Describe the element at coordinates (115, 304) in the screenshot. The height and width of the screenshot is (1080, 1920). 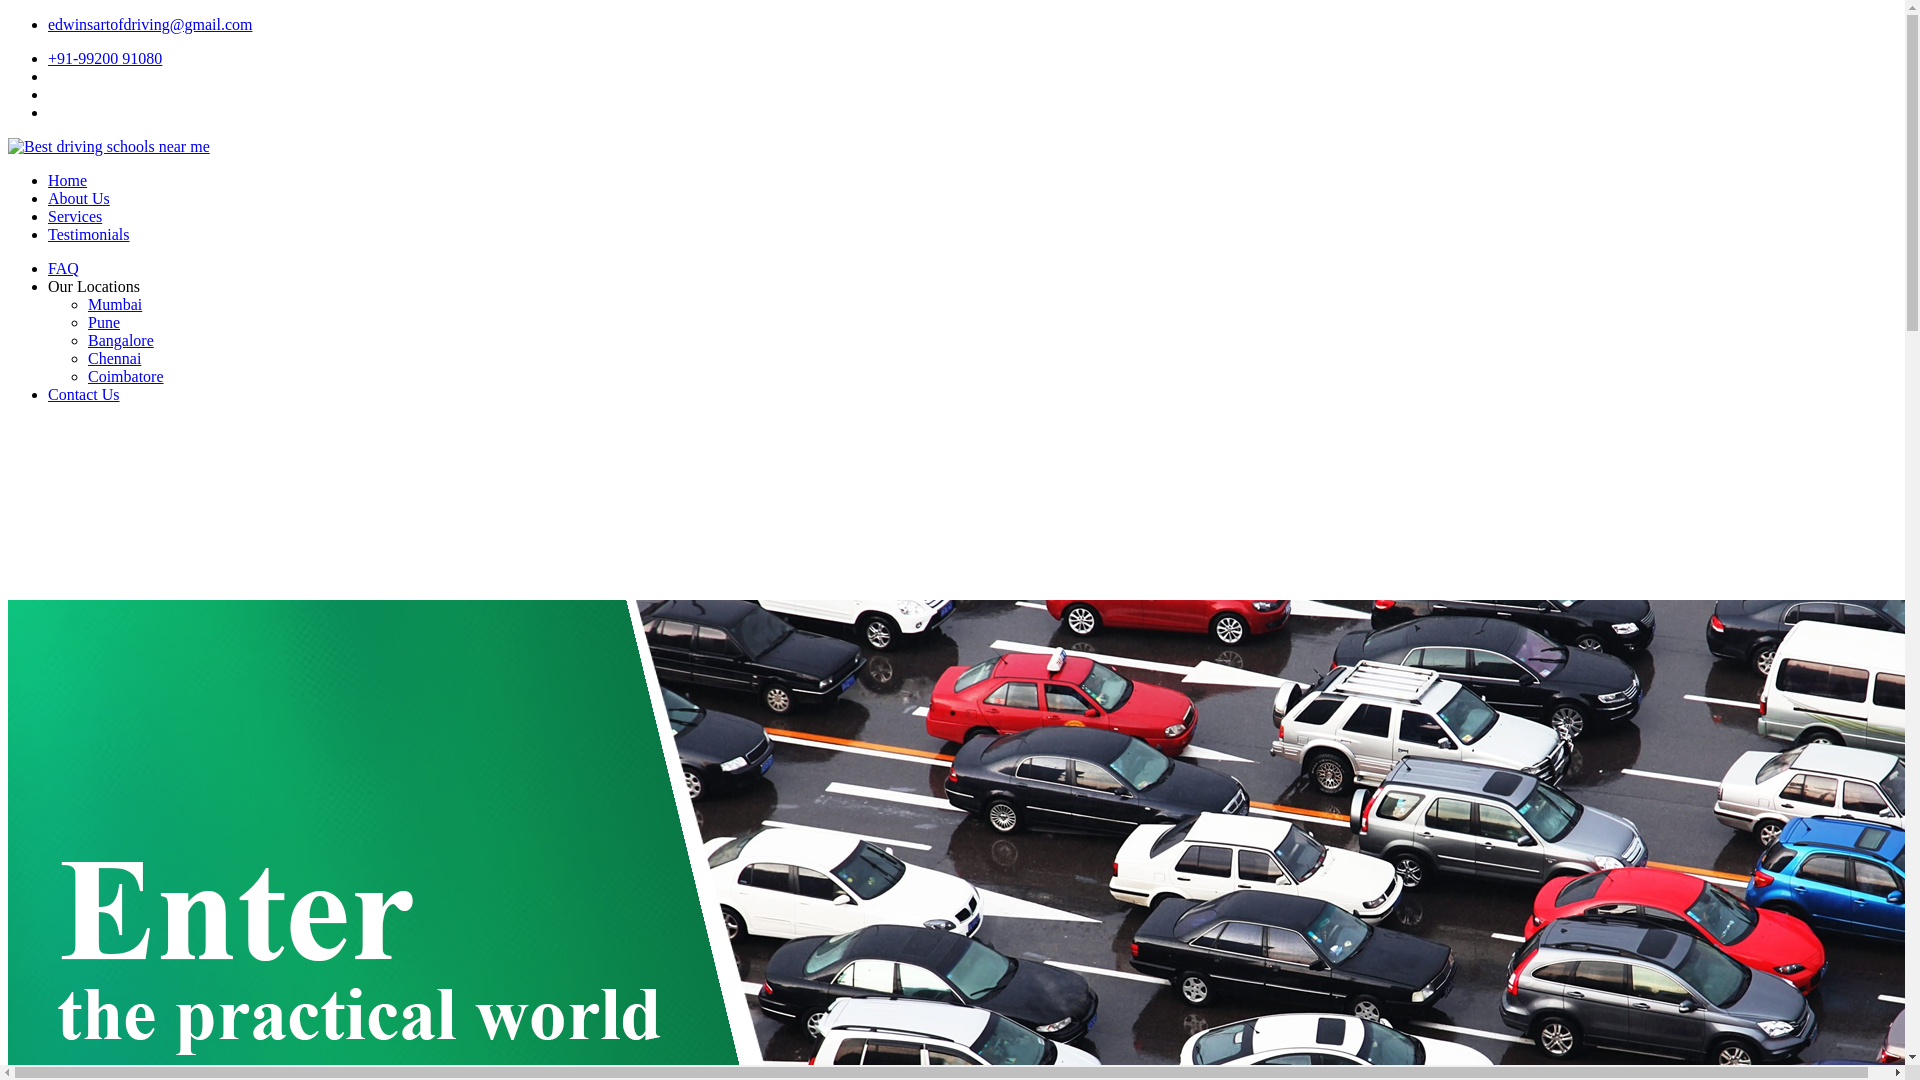
I see `Mumbai` at that location.